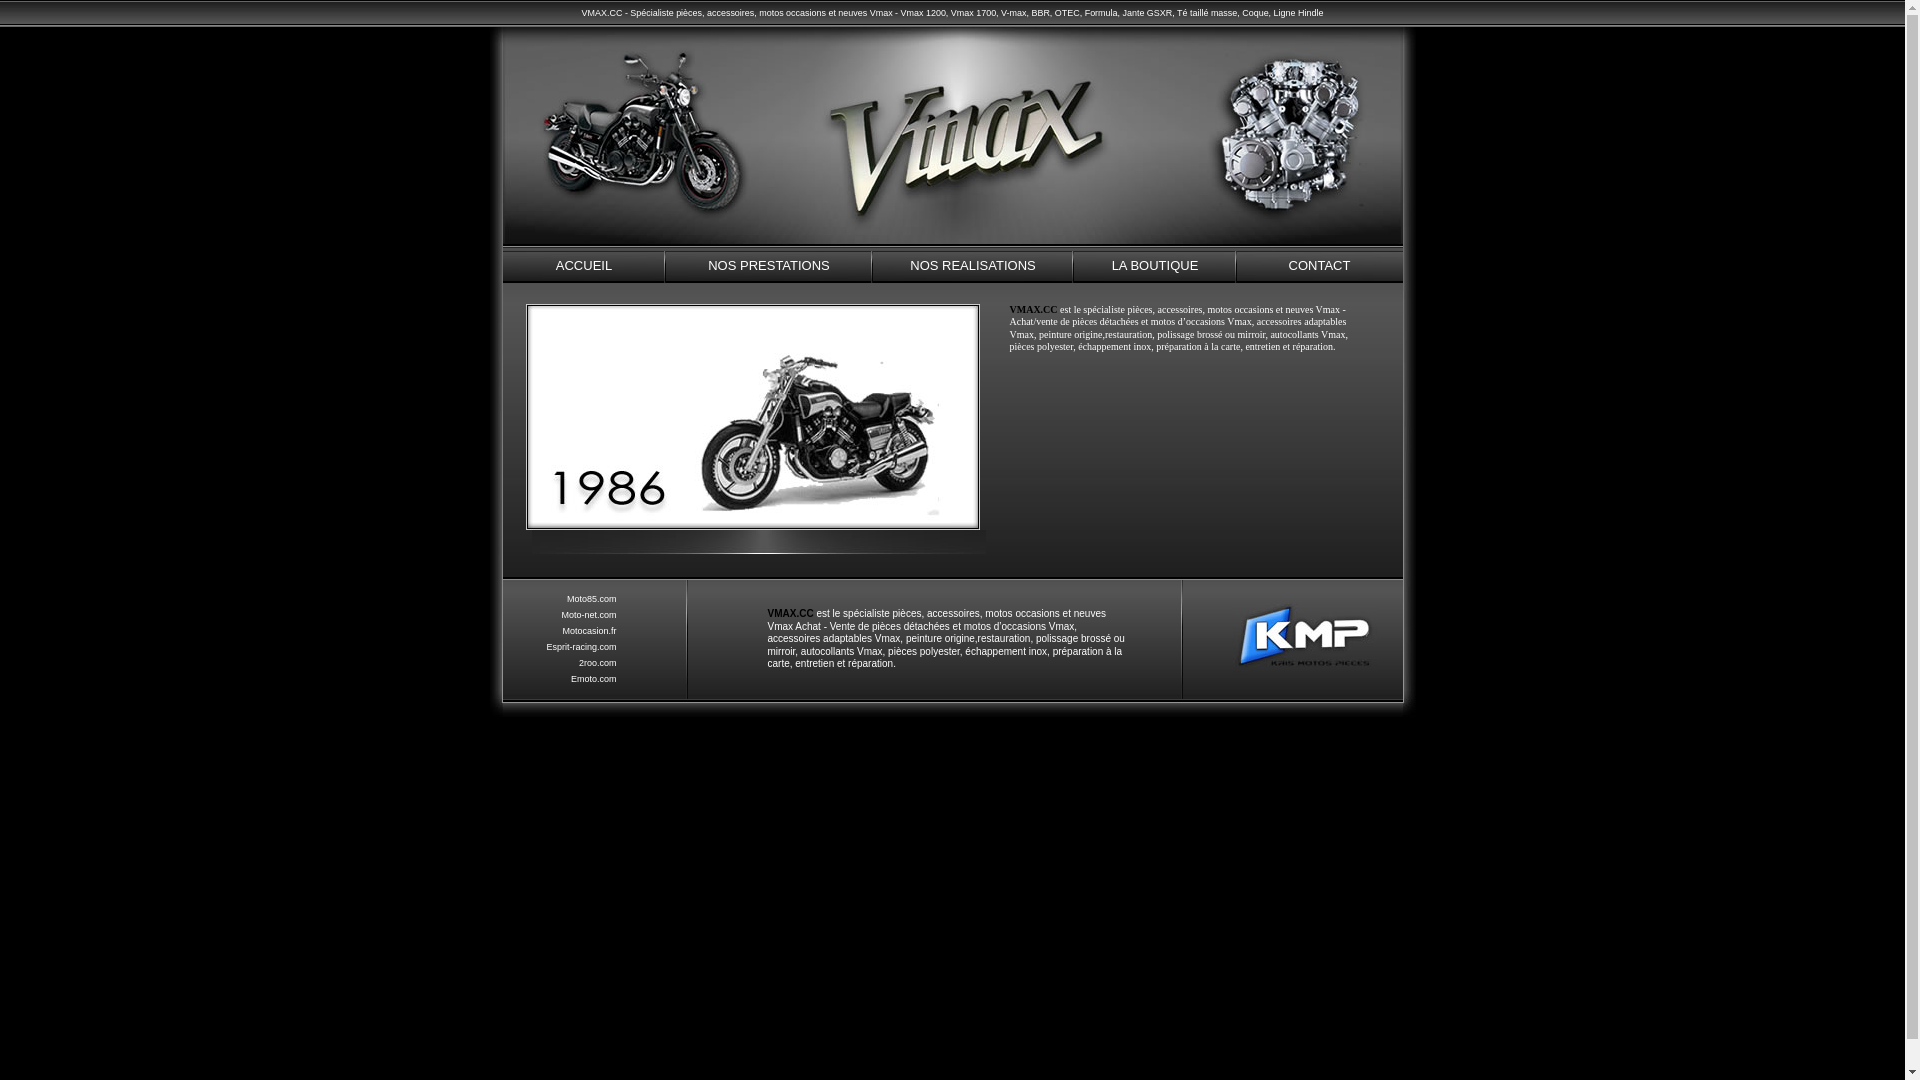 Image resolution: width=1920 pixels, height=1080 pixels. What do you see at coordinates (972, 267) in the screenshot?
I see `NOS REALISATIONS` at bounding box center [972, 267].